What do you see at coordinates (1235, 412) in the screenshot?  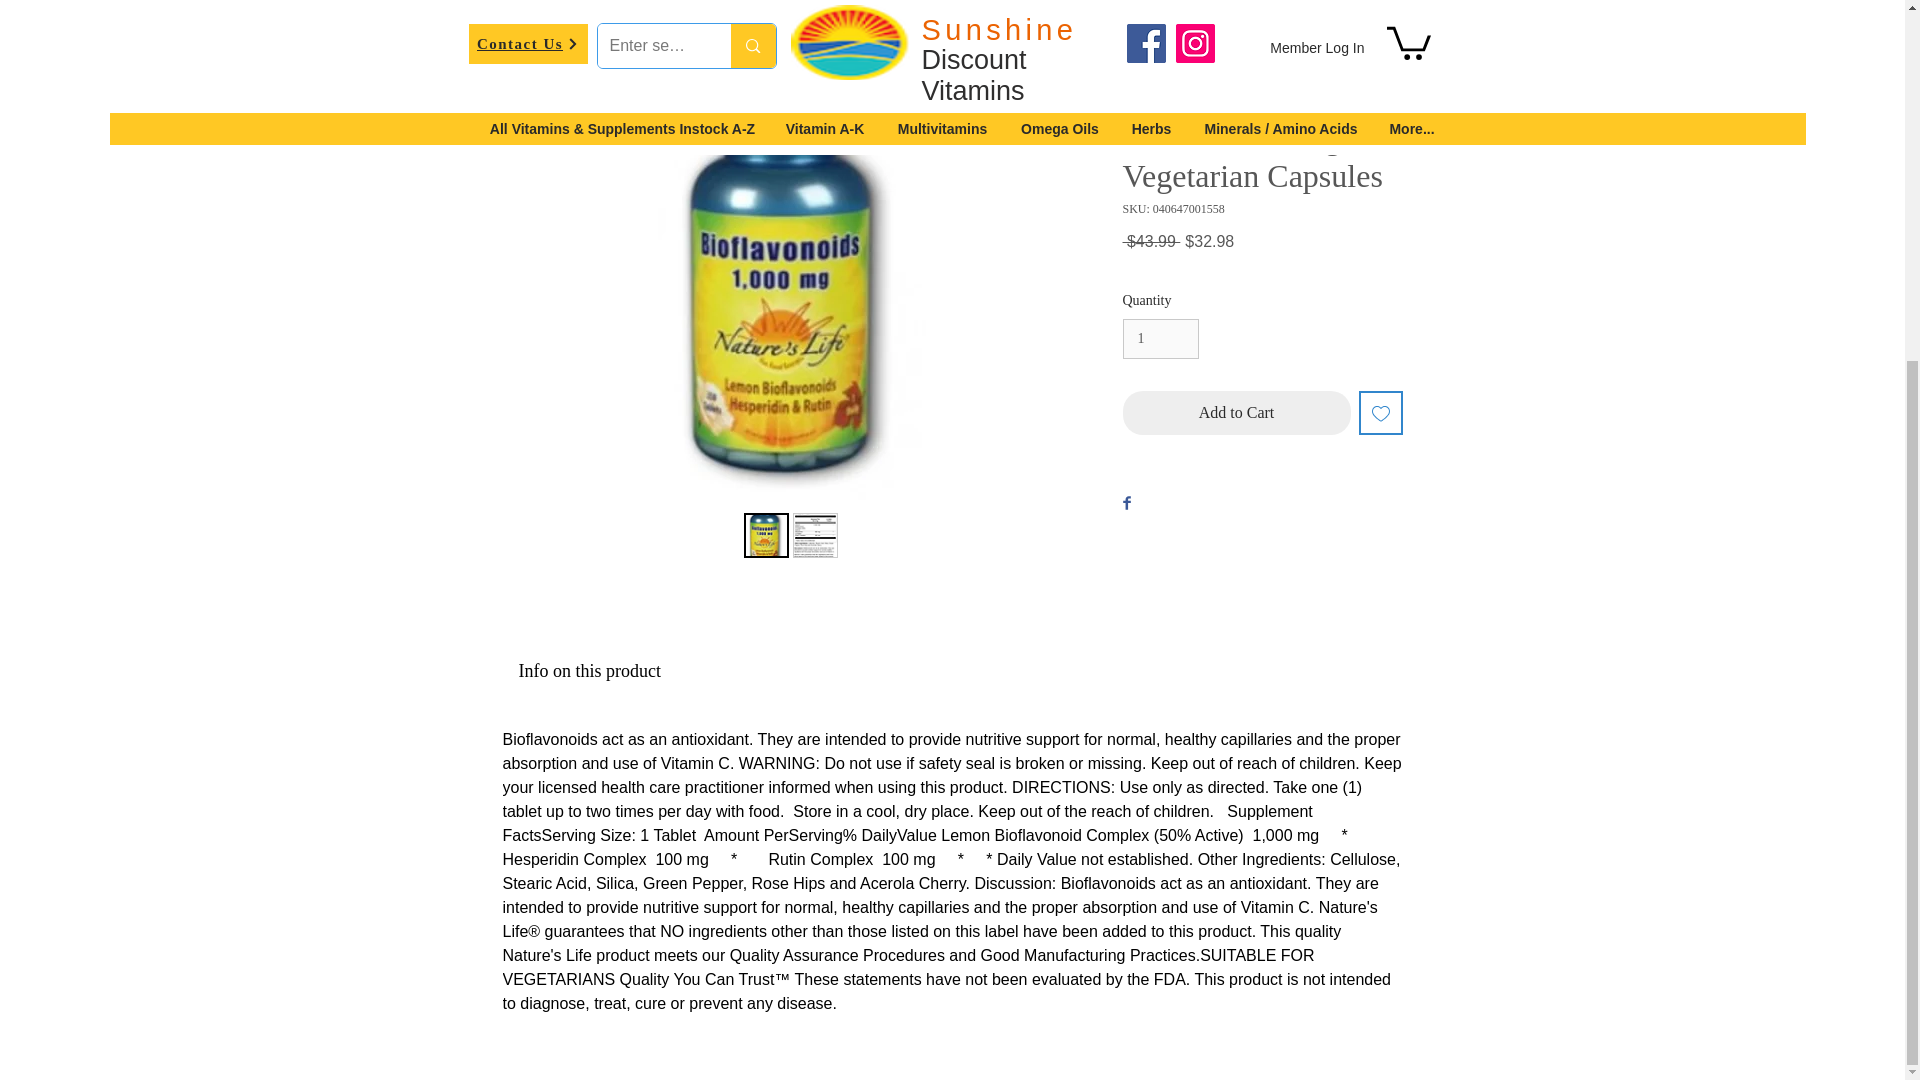 I see `Add to Cart` at bounding box center [1235, 412].